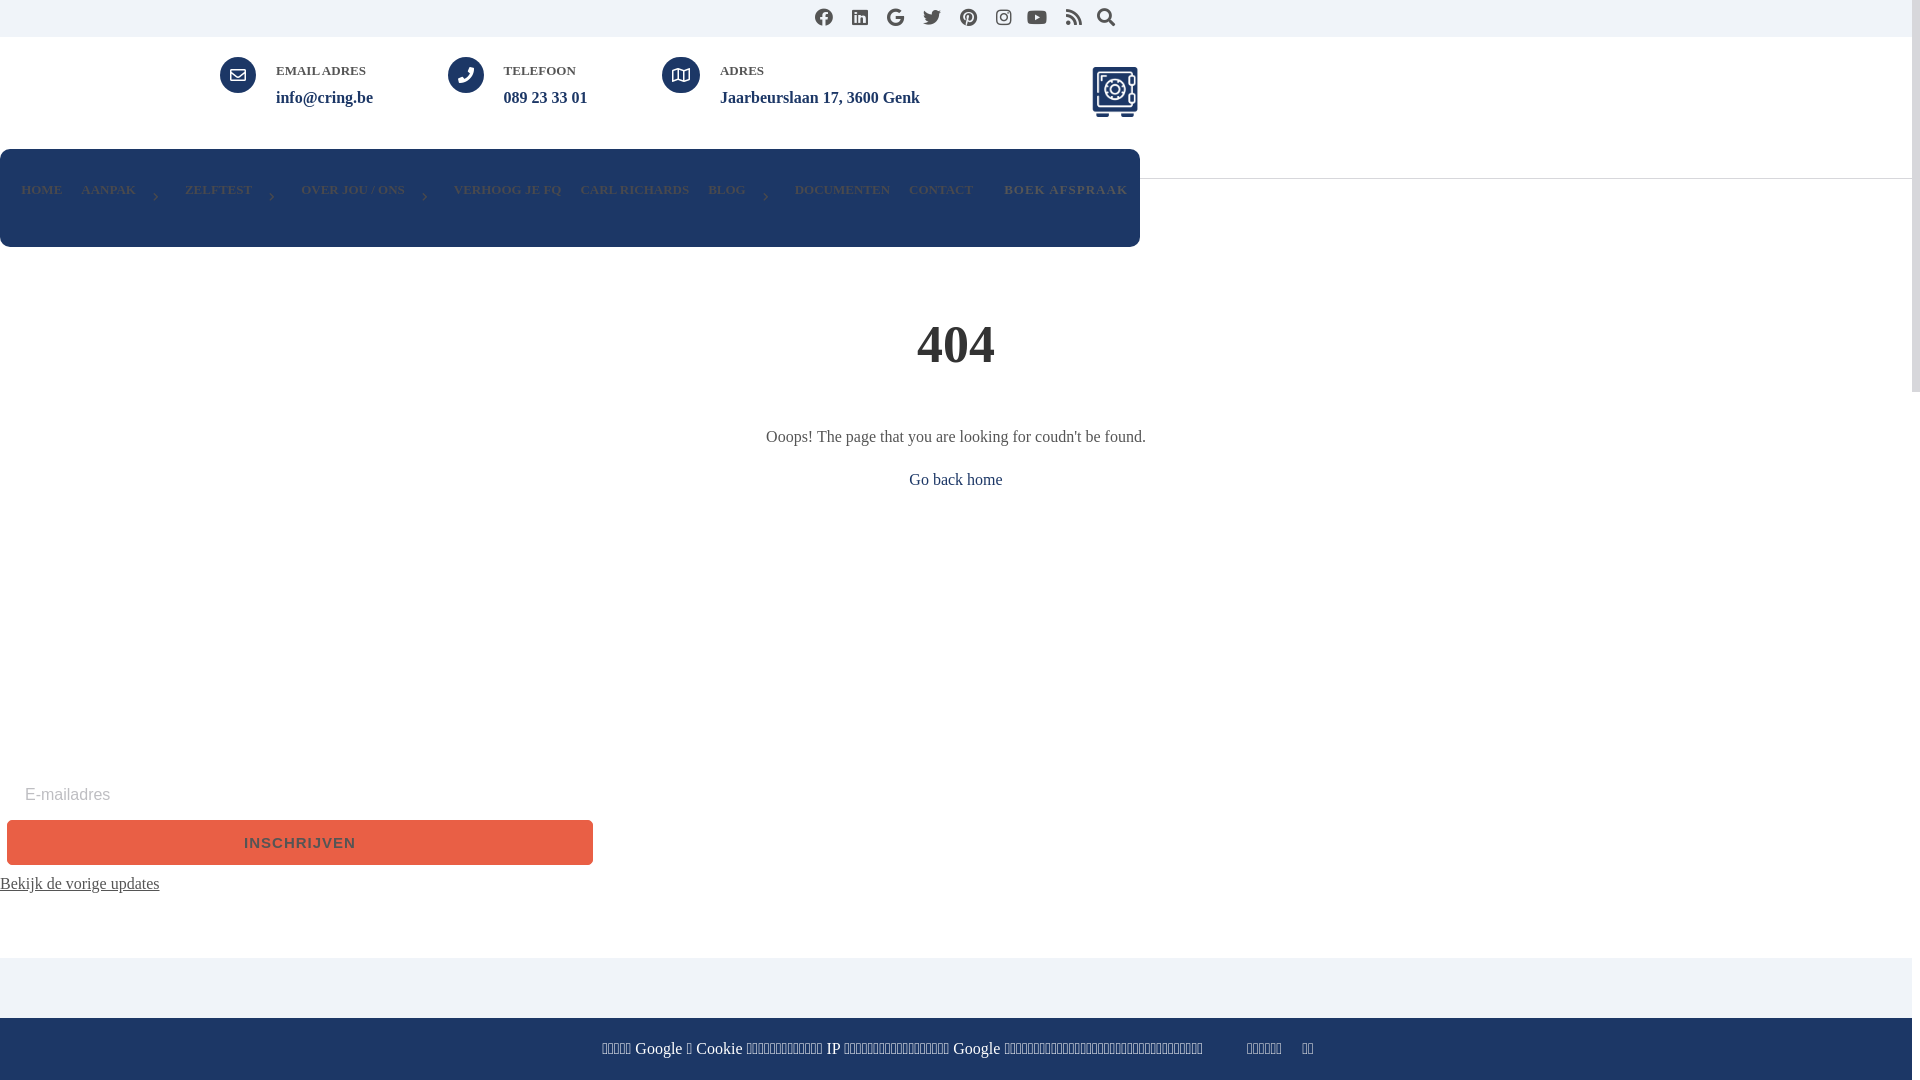  I want to click on ZELFTEST, so click(234, 197).